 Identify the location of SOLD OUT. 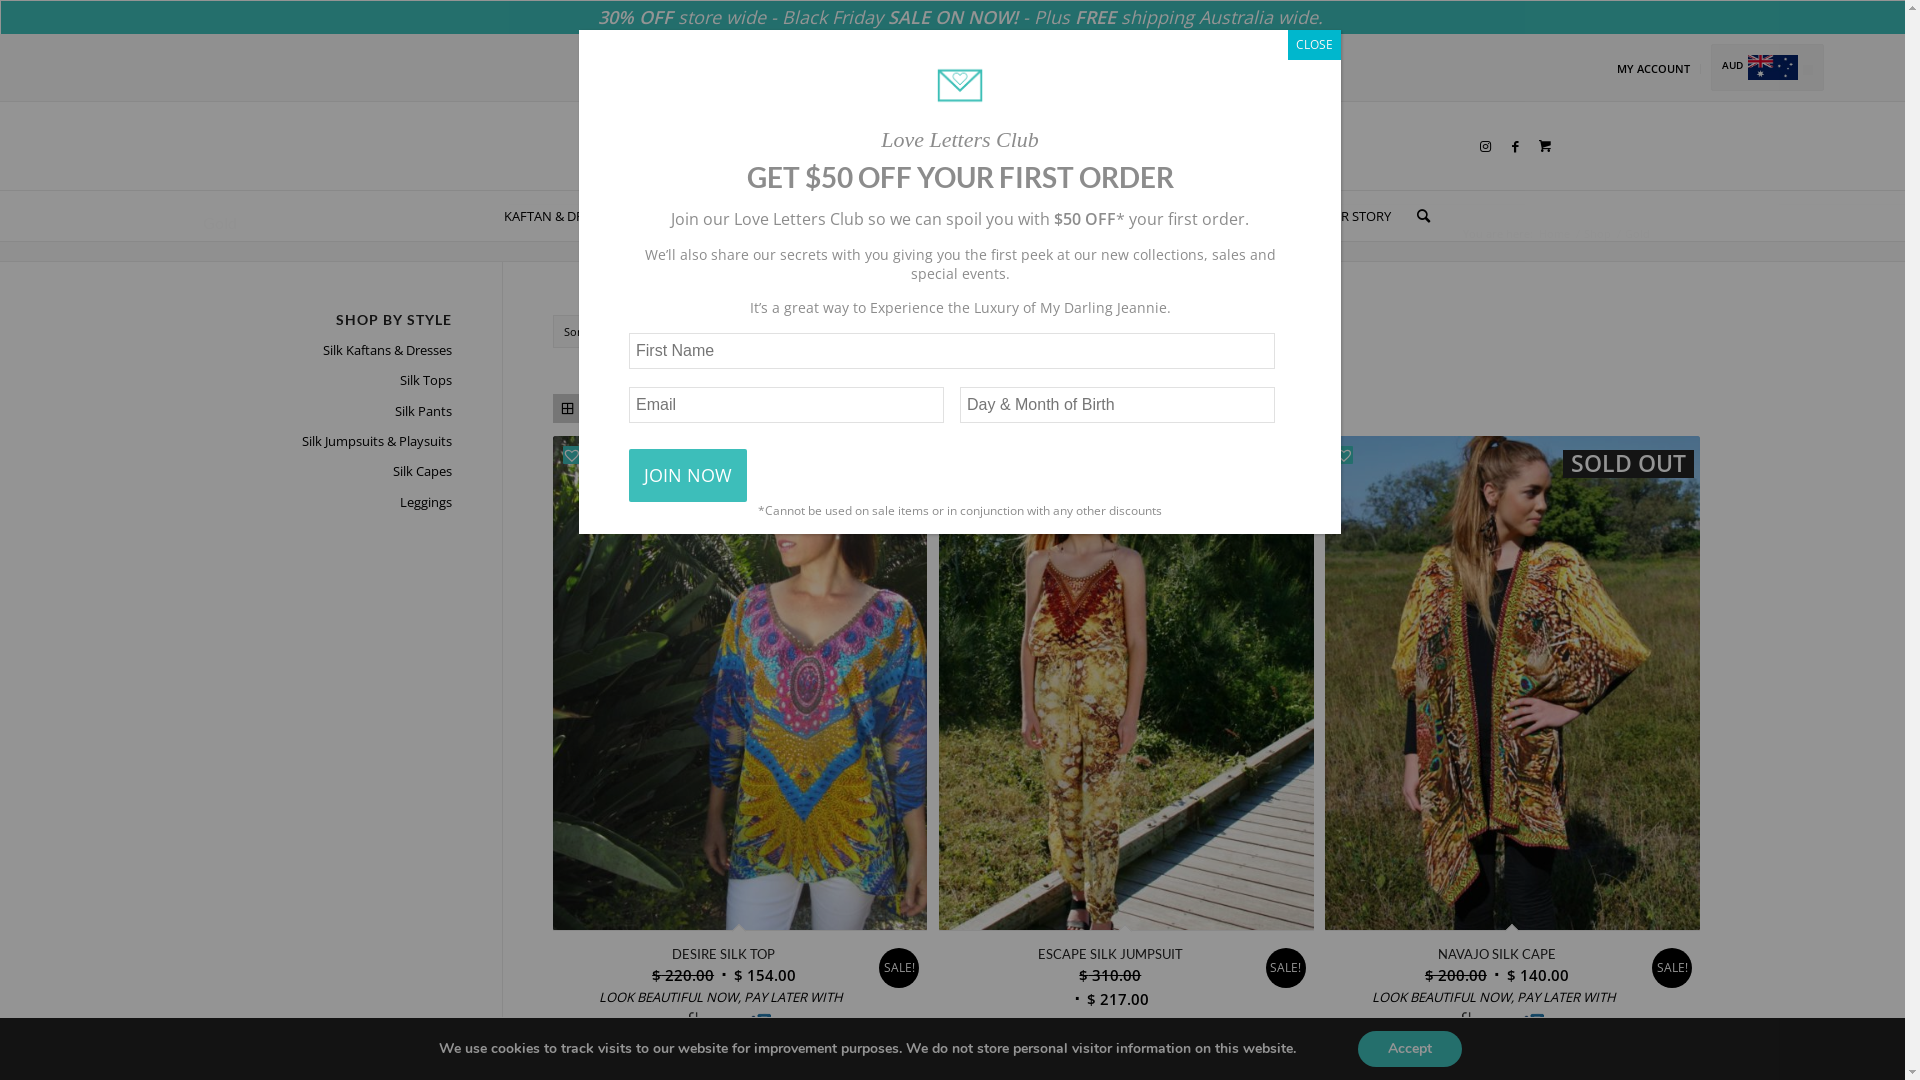
(1512, 683).